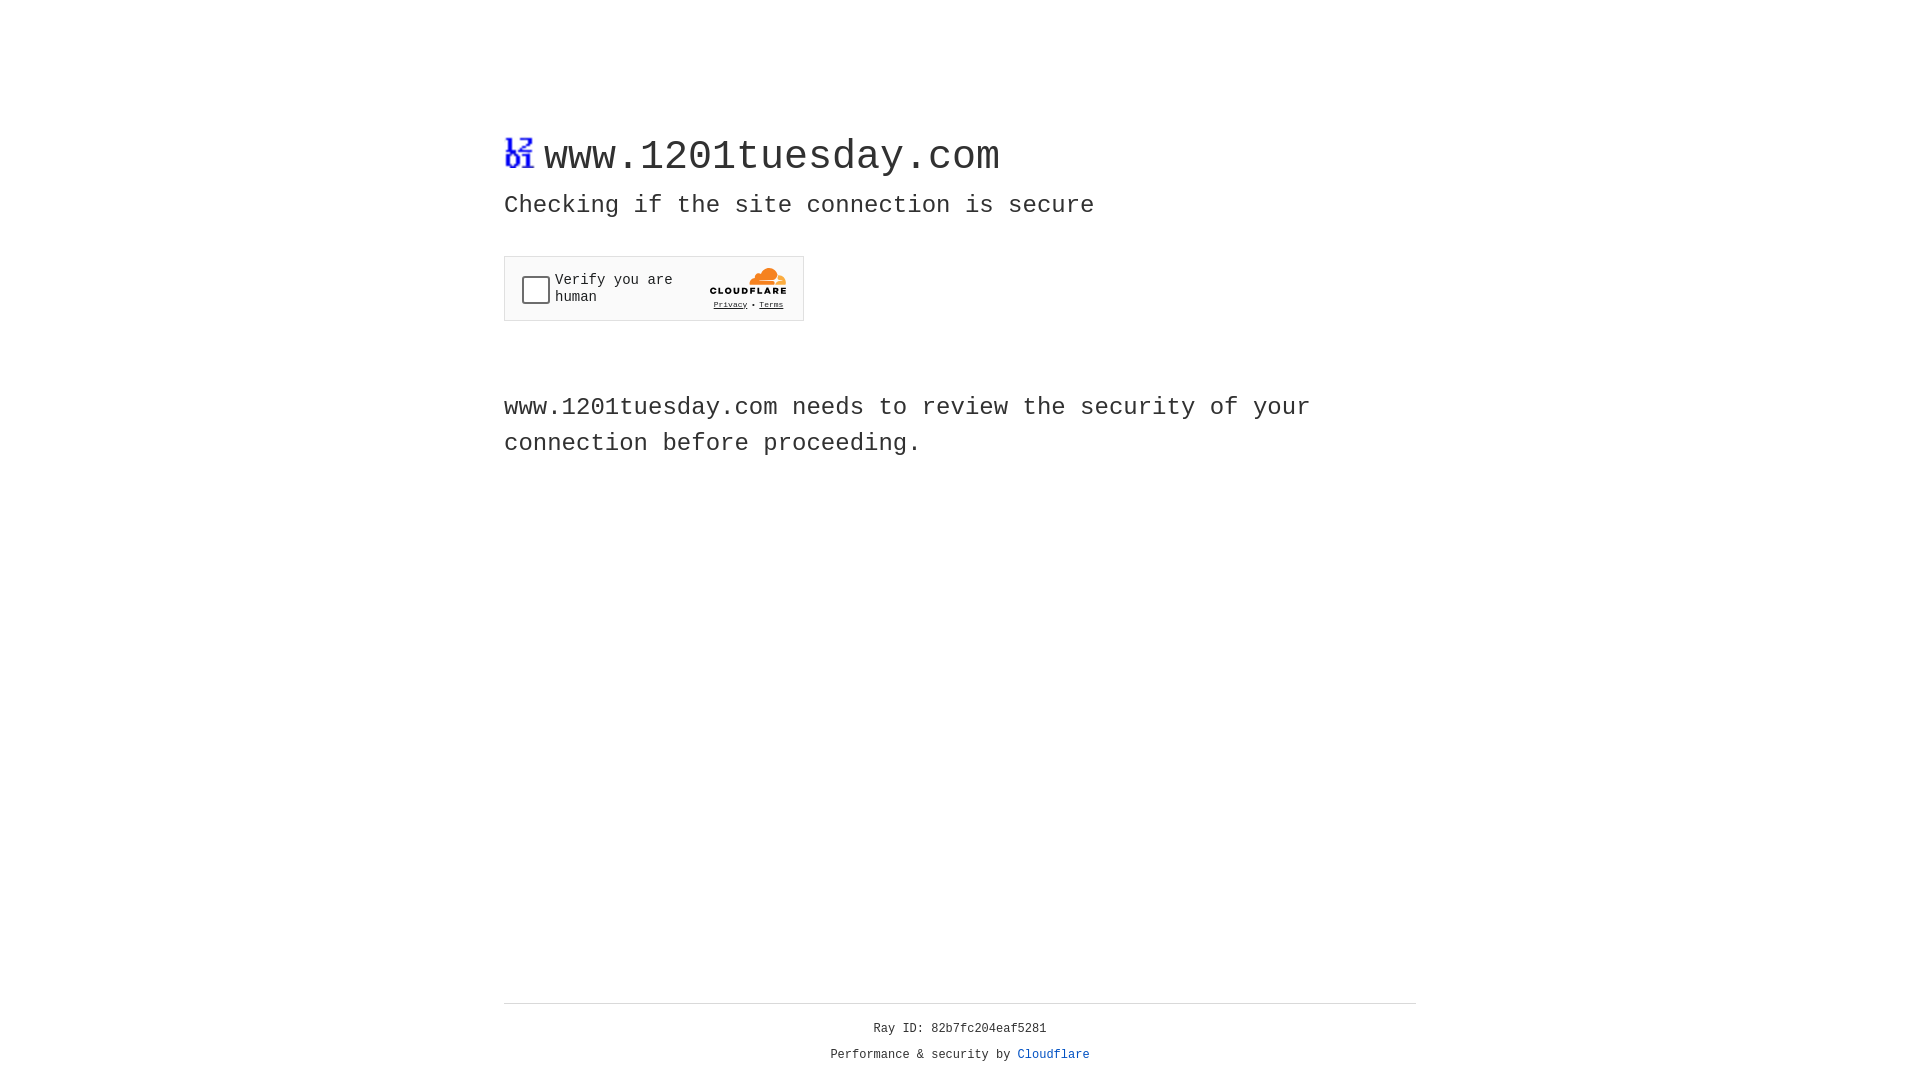 Image resolution: width=1920 pixels, height=1080 pixels. I want to click on Cloudflare, so click(1054, 1055).